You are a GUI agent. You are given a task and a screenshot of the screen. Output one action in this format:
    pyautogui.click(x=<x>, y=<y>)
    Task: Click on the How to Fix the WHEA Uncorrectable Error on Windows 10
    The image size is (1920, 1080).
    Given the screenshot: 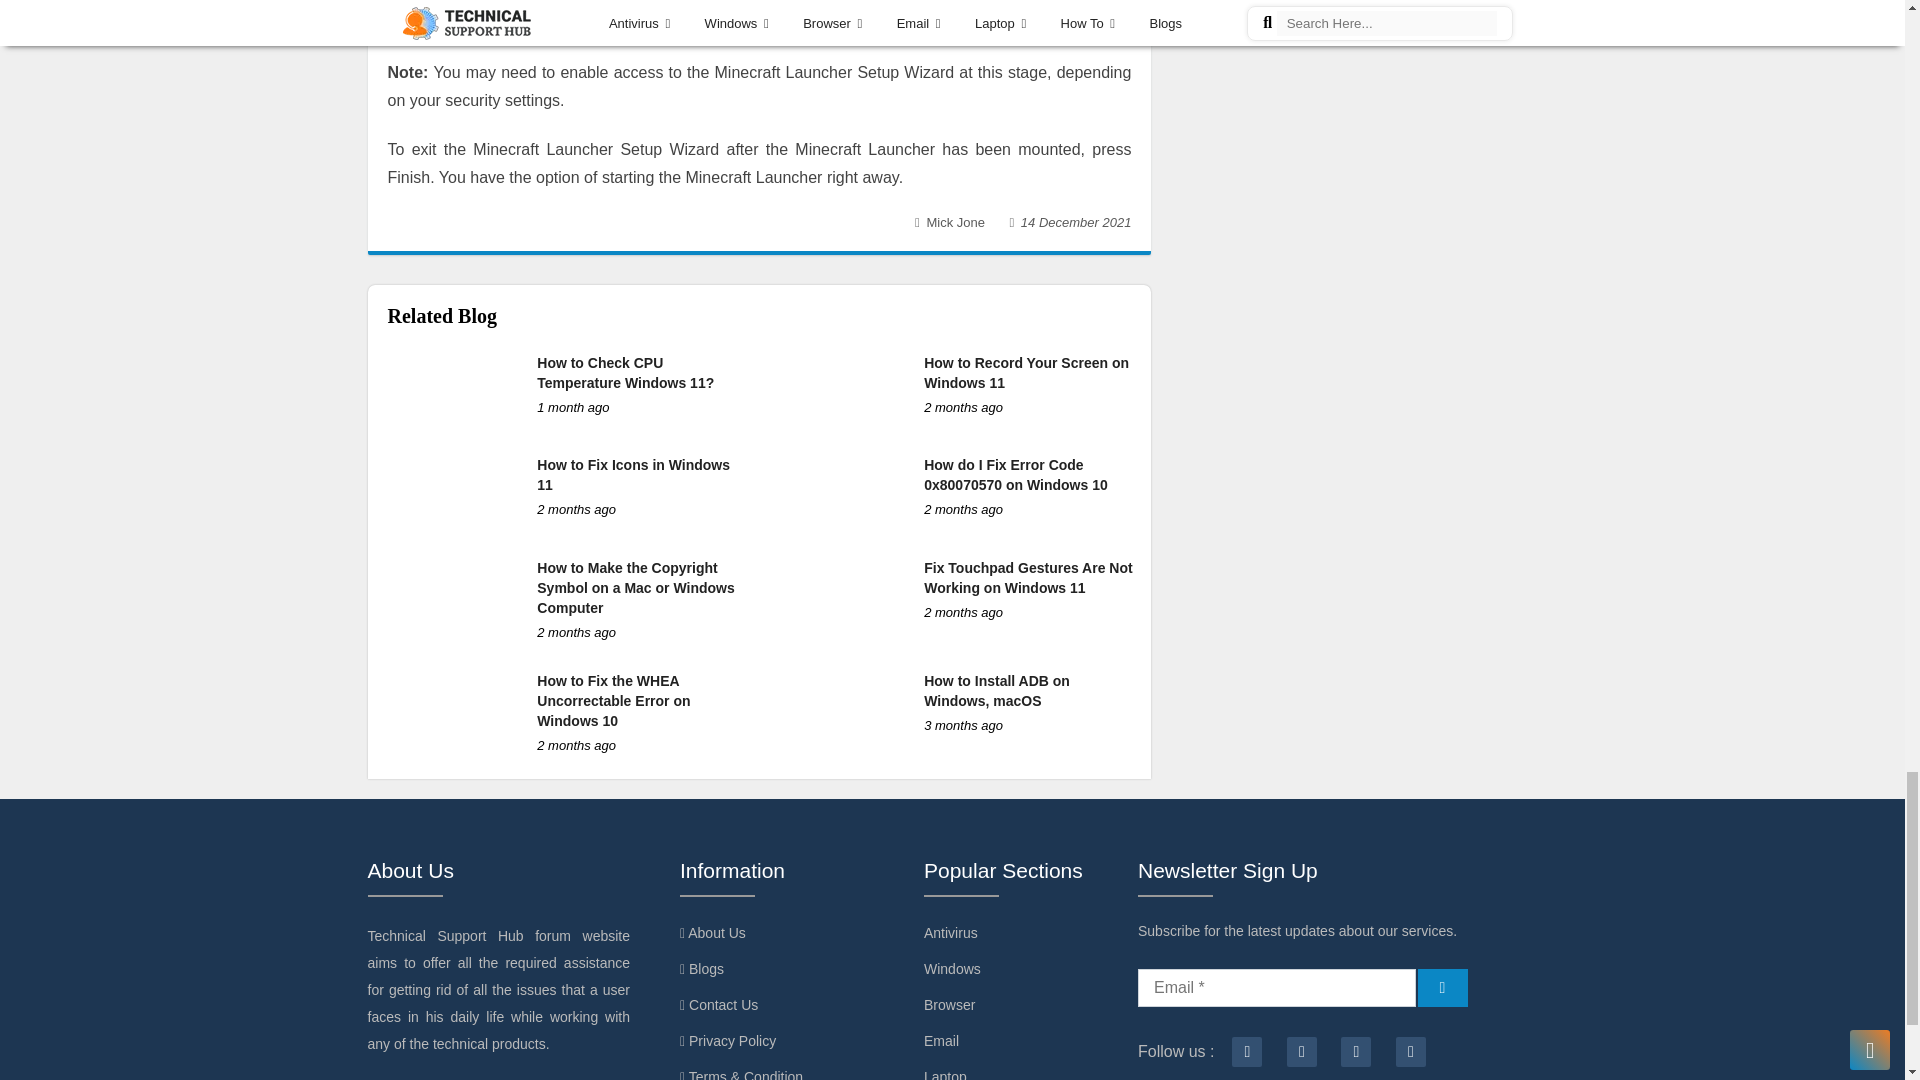 What is the action you would take?
    pyautogui.click(x=613, y=700)
    